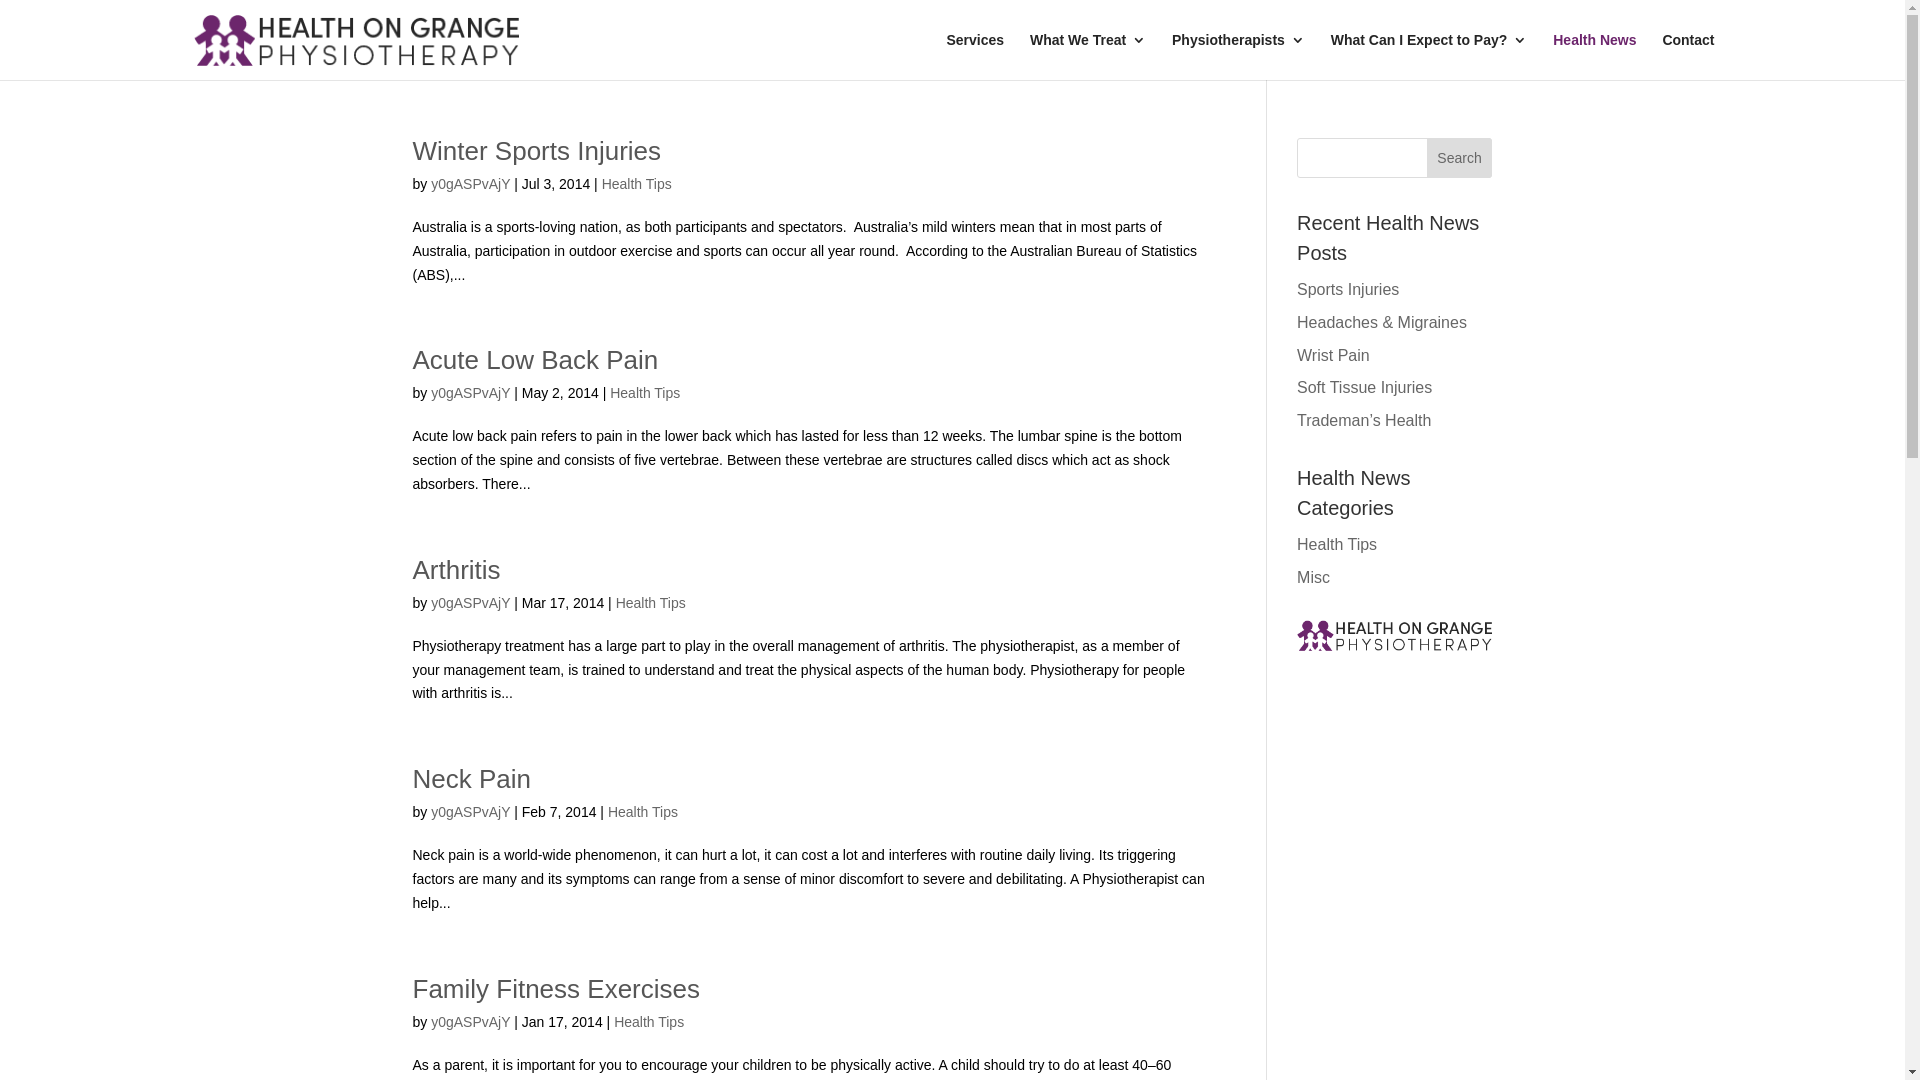 This screenshot has width=1920, height=1080. Describe the element at coordinates (535, 360) in the screenshot. I see `Acute Low Back Pain` at that location.